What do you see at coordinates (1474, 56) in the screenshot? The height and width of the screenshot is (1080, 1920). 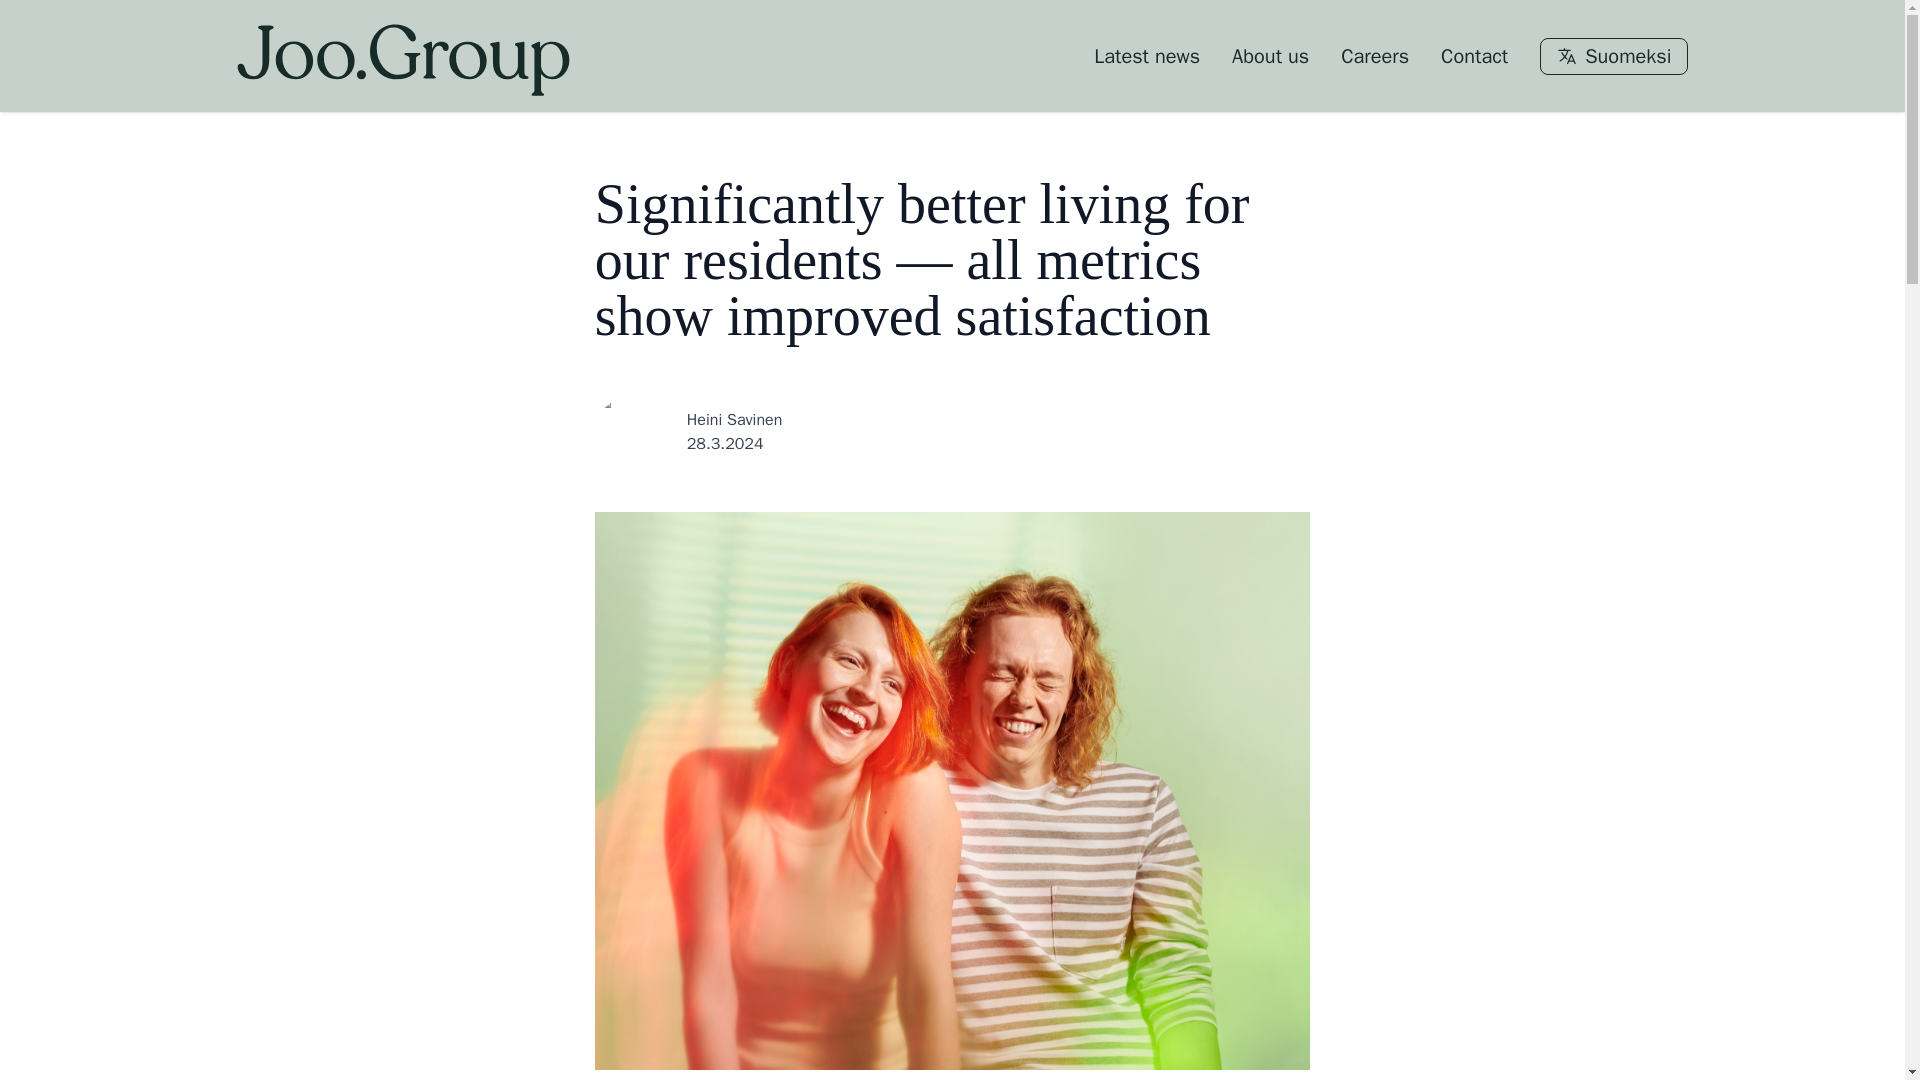 I see `Contact` at bounding box center [1474, 56].